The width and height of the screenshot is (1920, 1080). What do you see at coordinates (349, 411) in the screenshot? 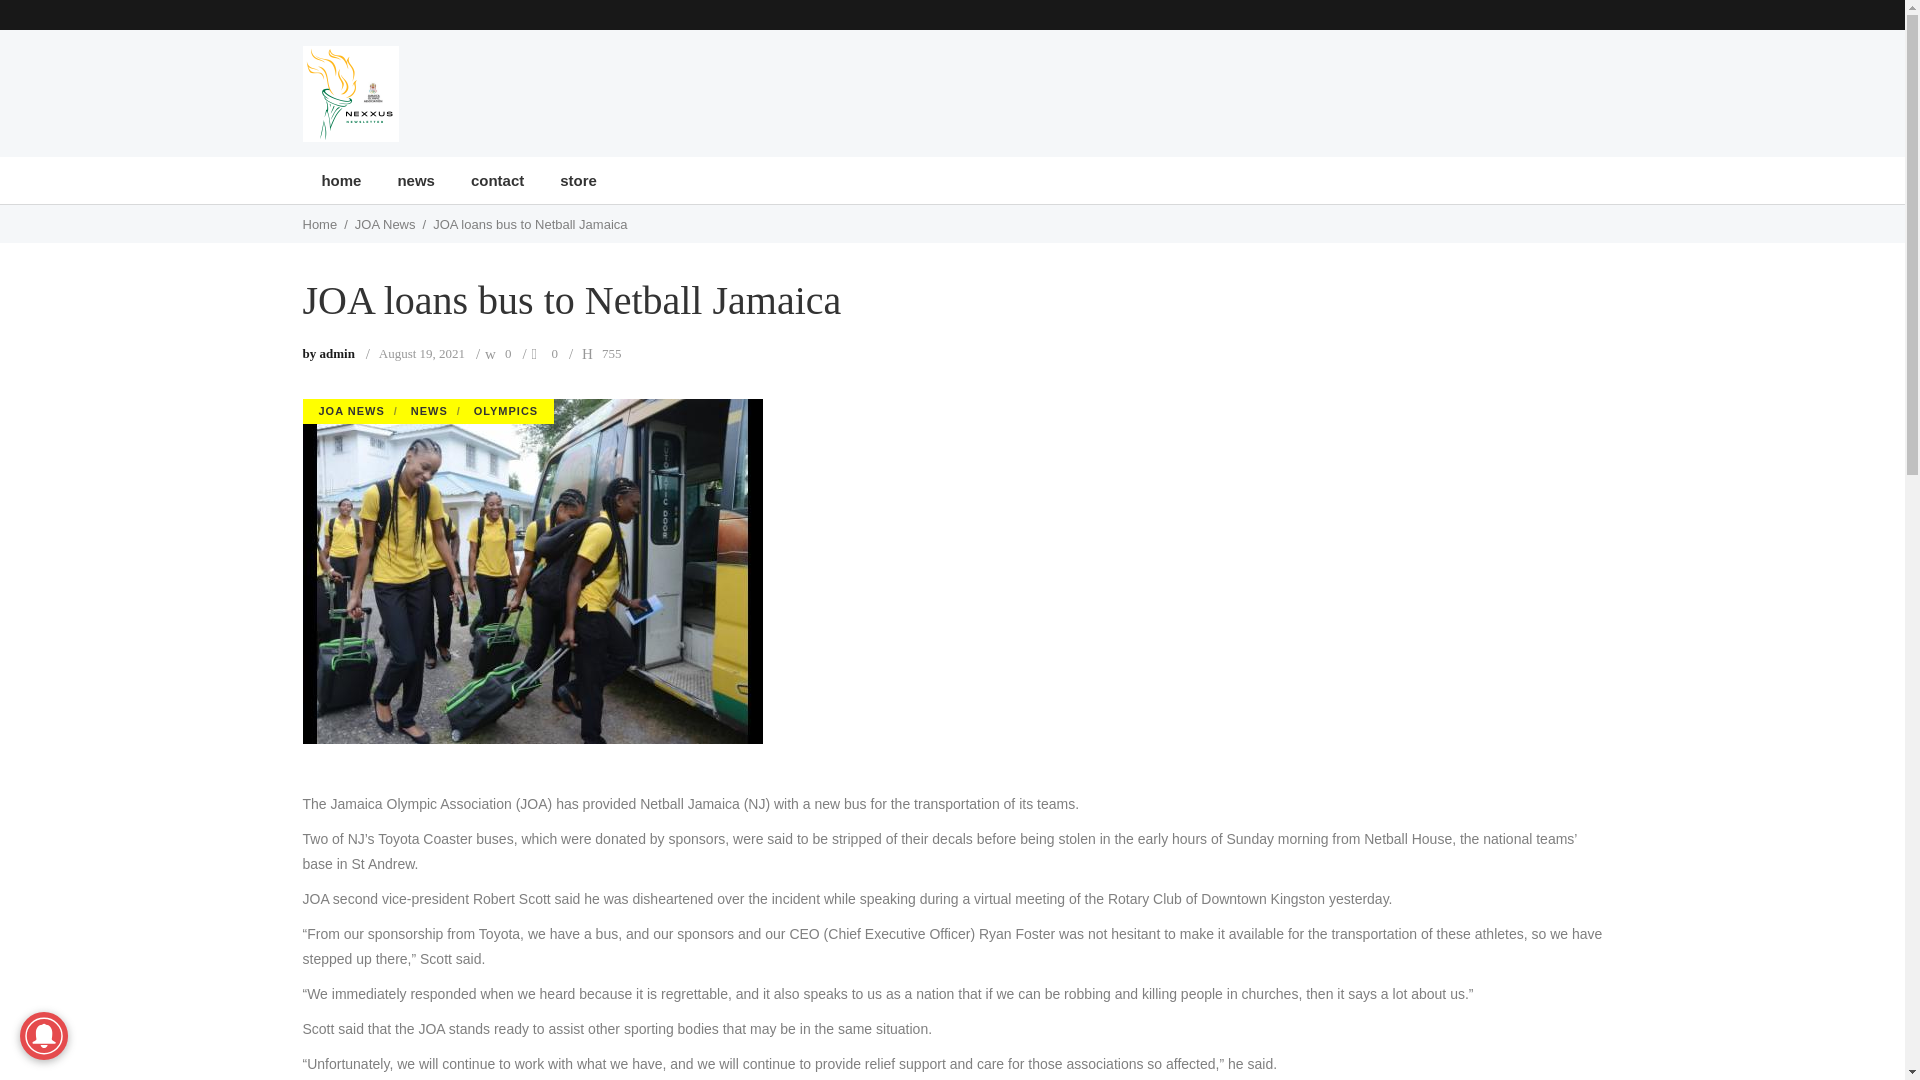
I see `JOA NEWS` at bounding box center [349, 411].